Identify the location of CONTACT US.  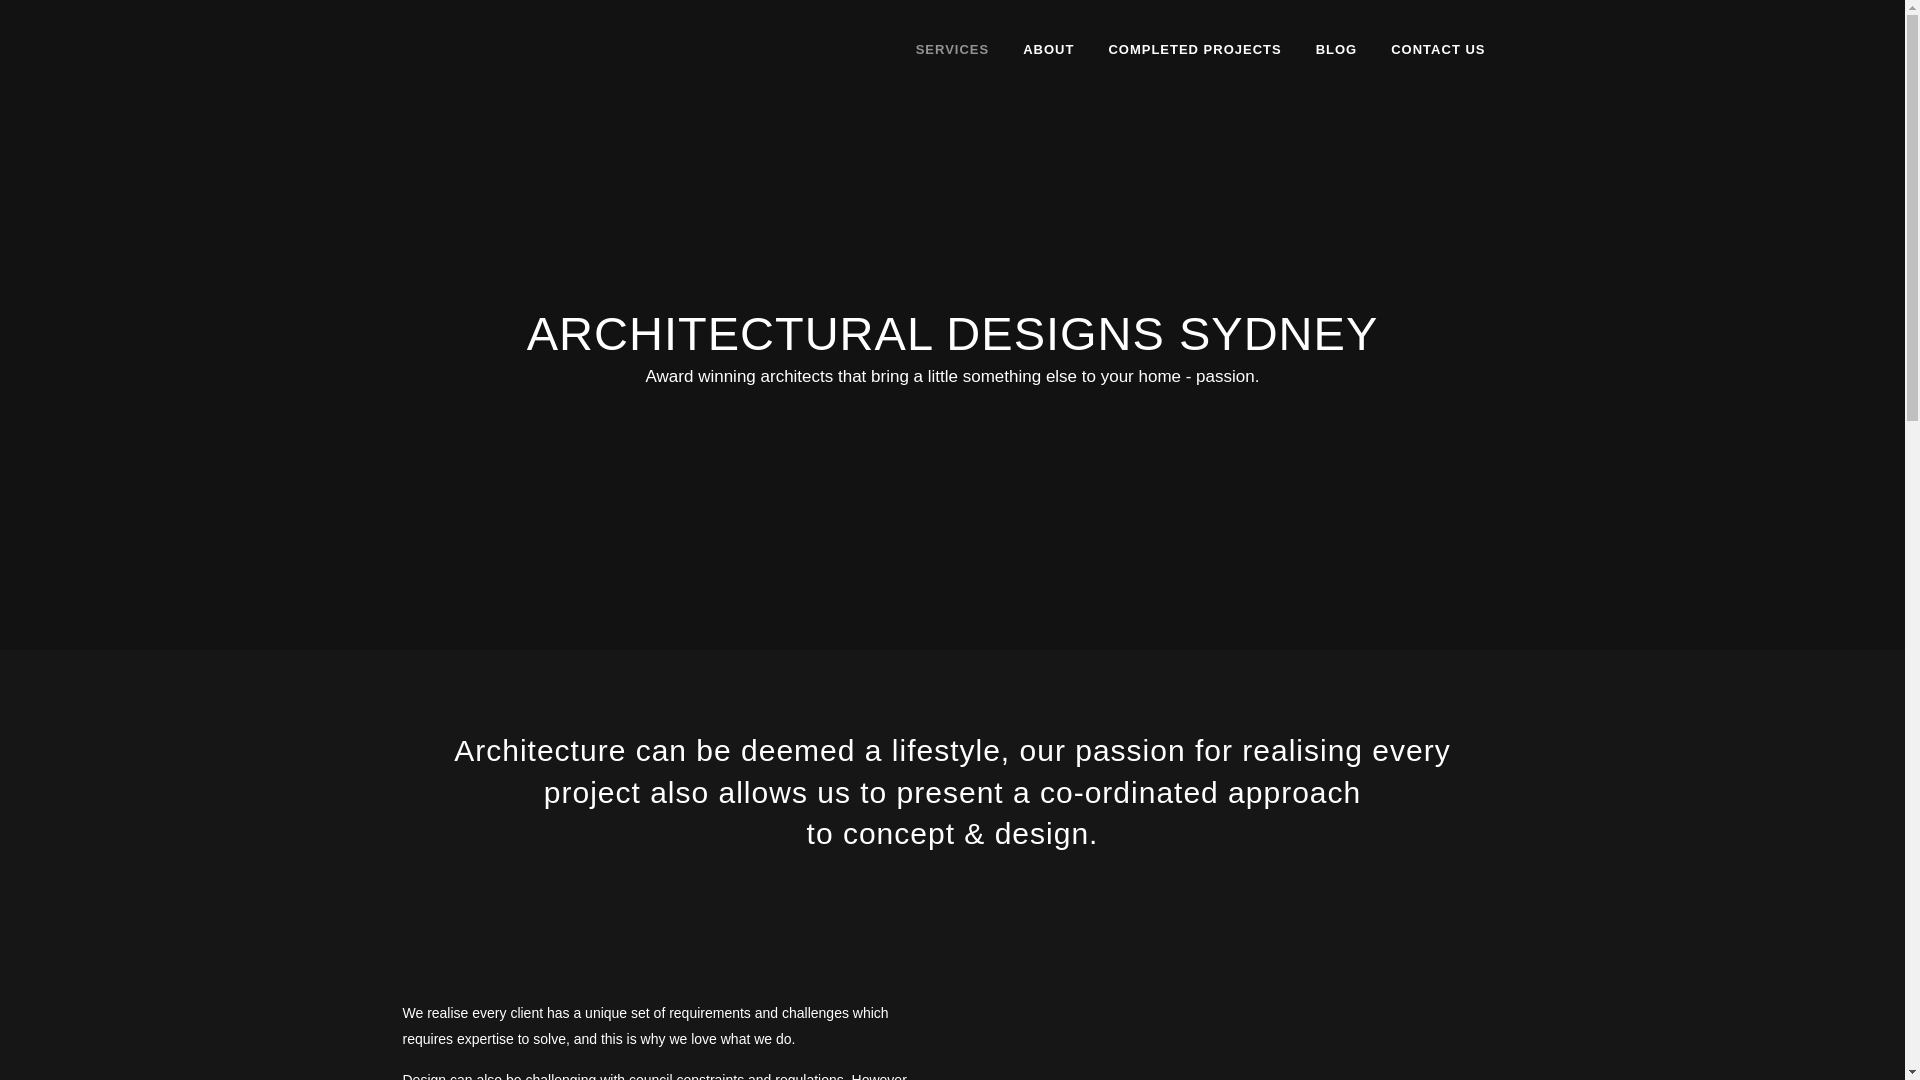
(1438, 50).